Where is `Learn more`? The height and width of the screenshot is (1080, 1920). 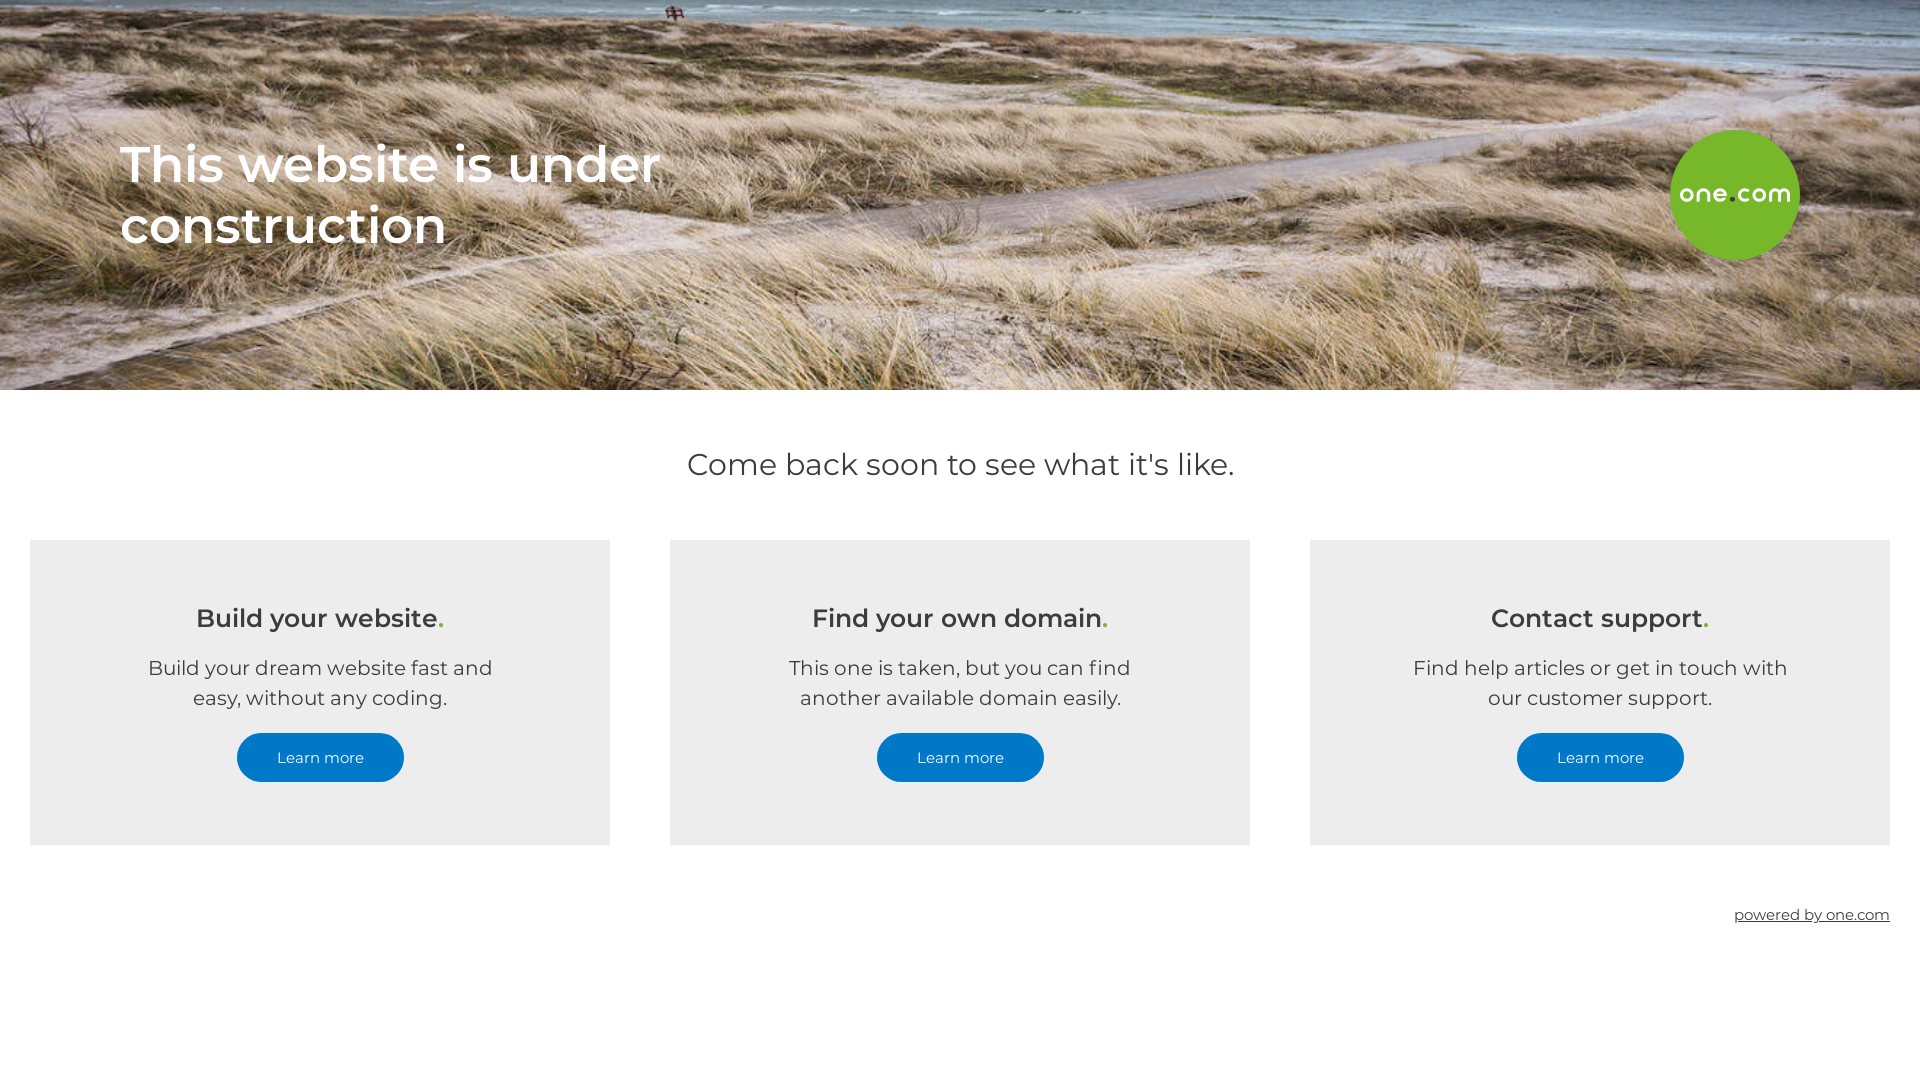
Learn more is located at coordinates (960, 758).